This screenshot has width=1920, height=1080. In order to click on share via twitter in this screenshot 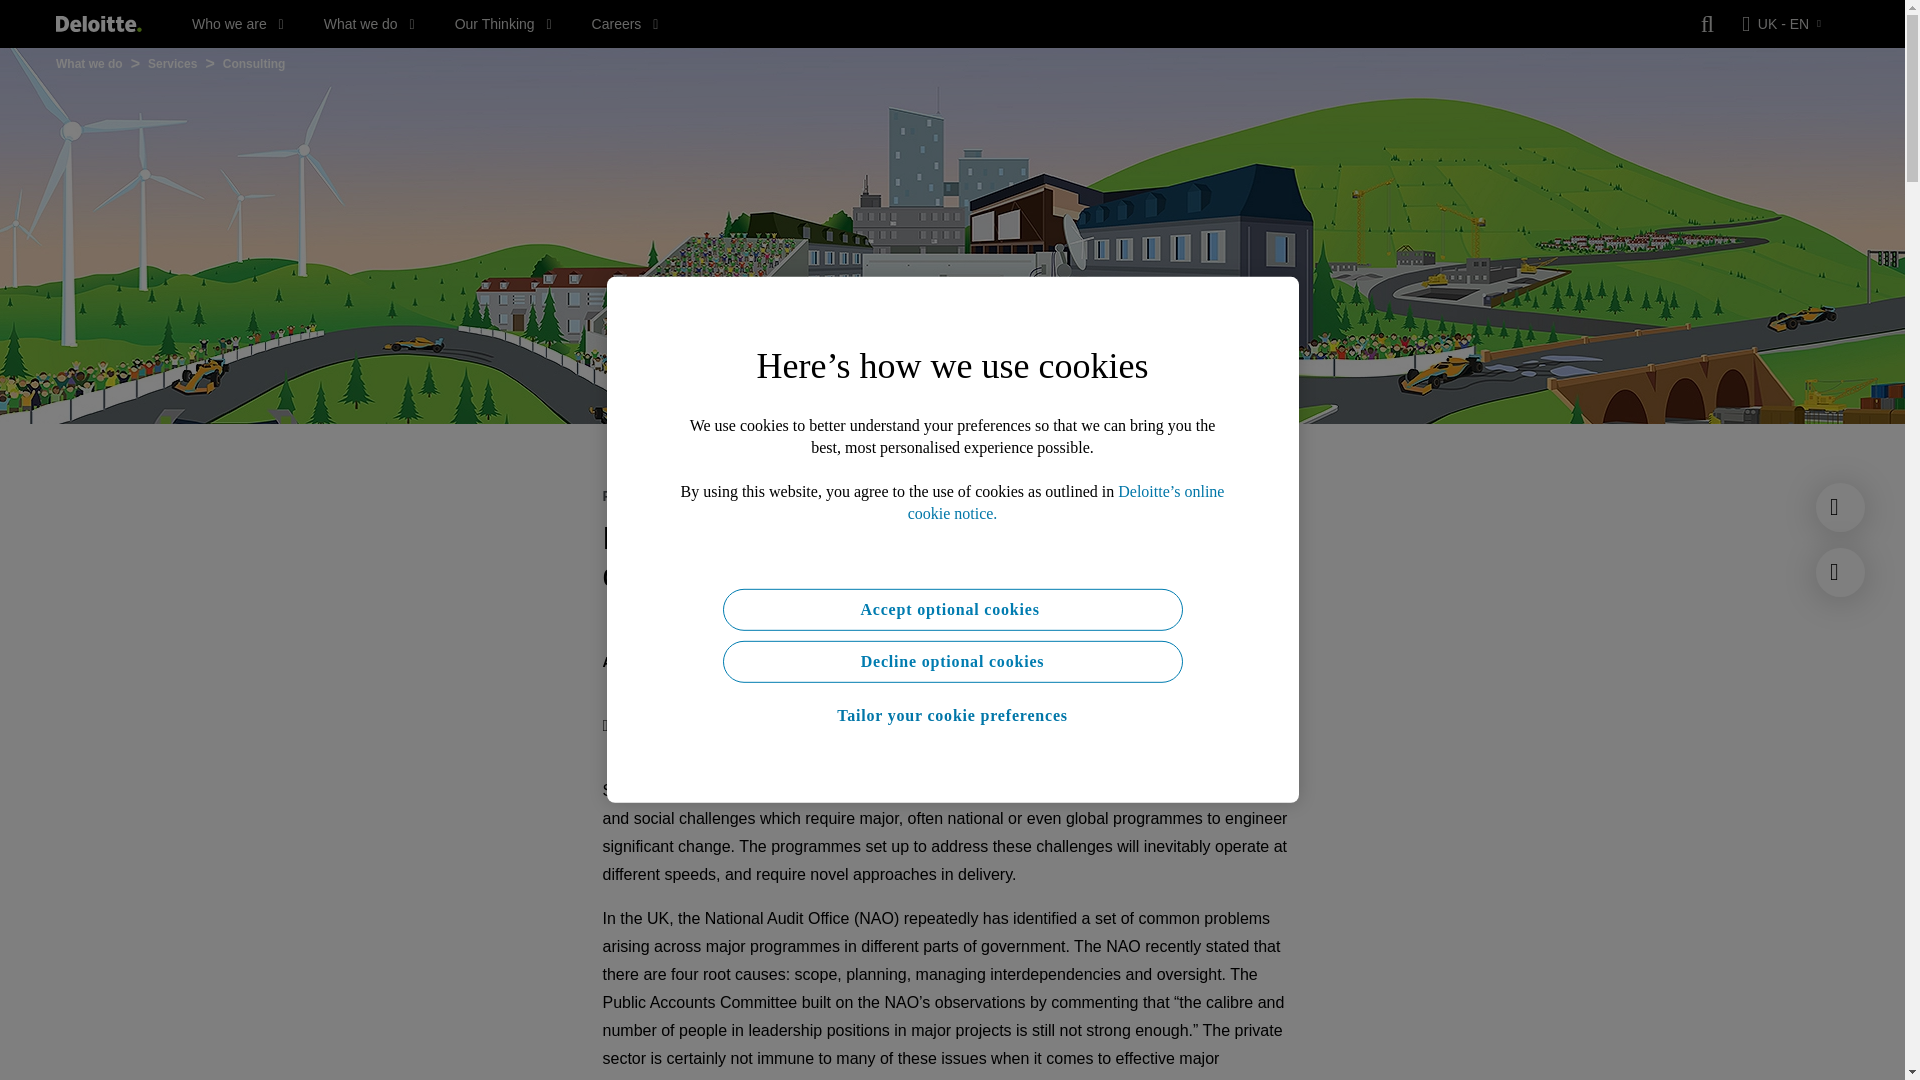, I will do `click(696, 725)`.